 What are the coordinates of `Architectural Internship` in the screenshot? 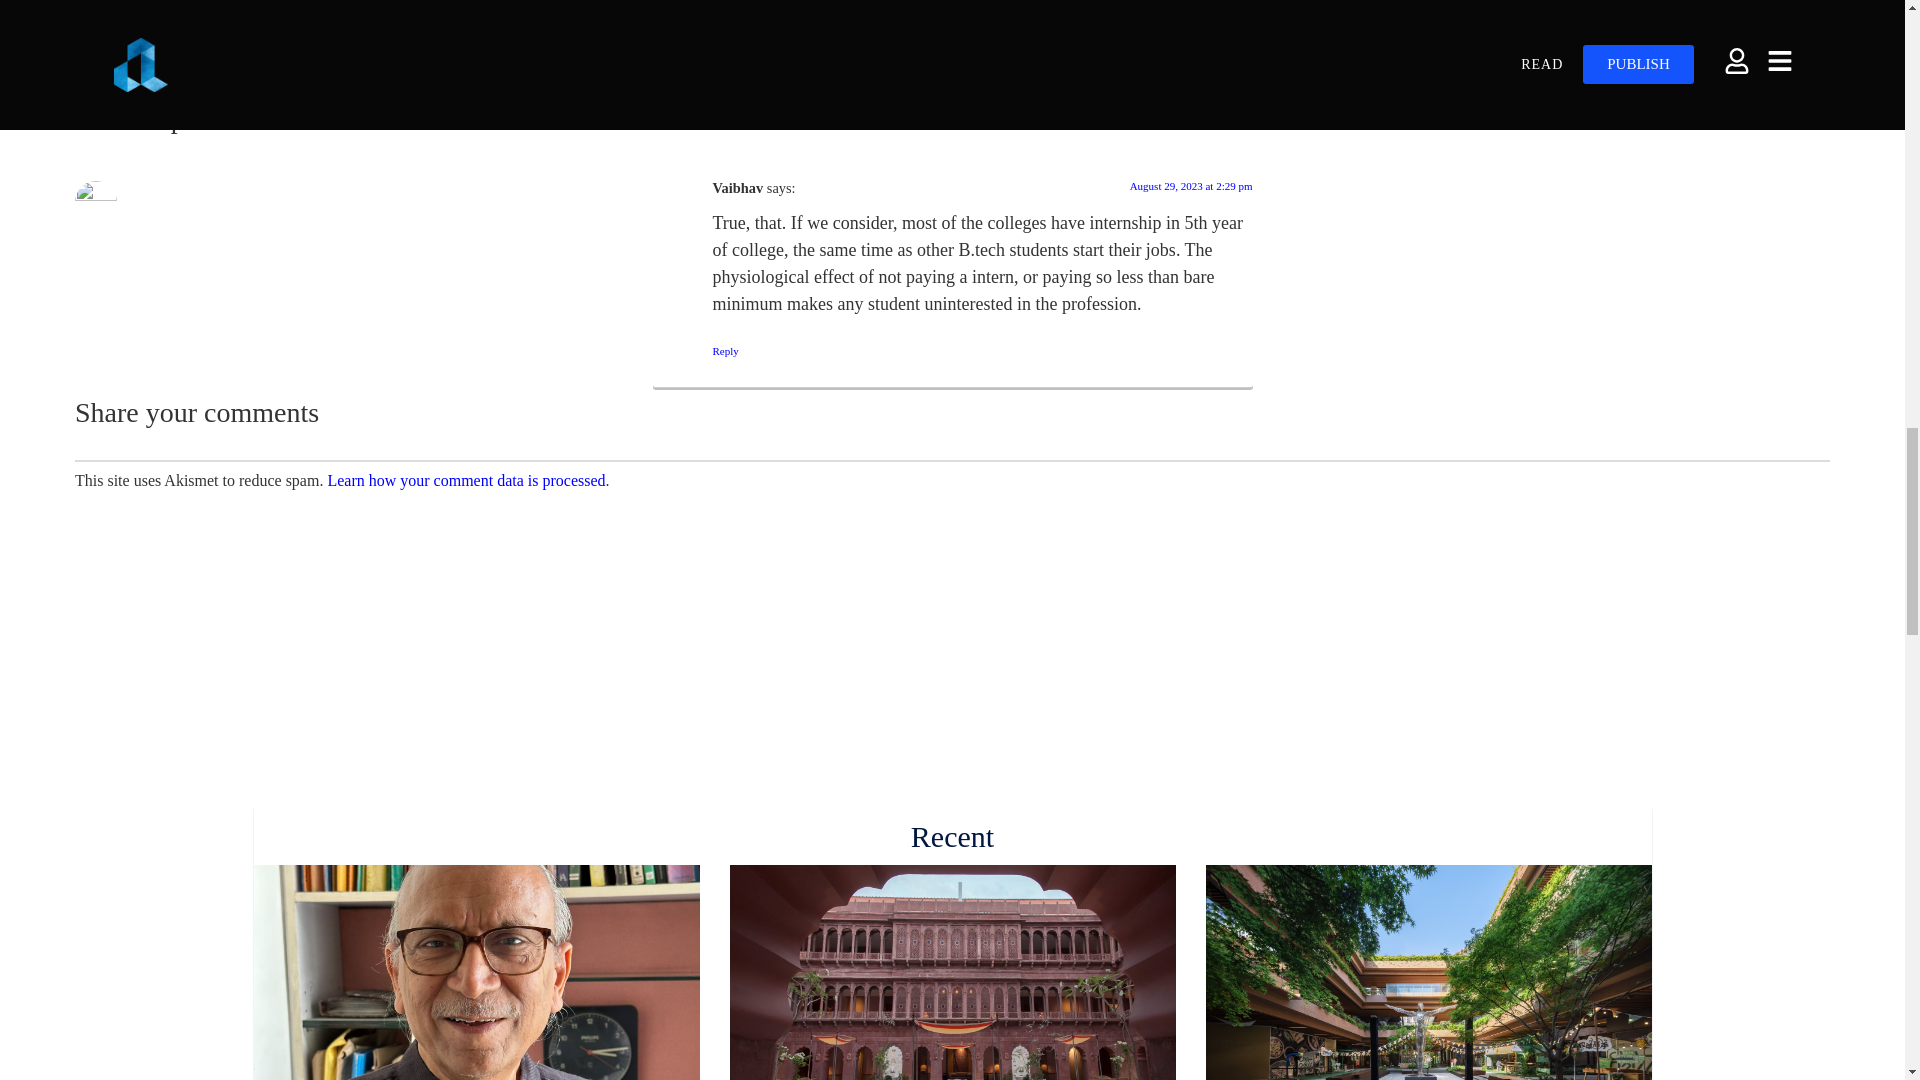 It's located at (916, 49).